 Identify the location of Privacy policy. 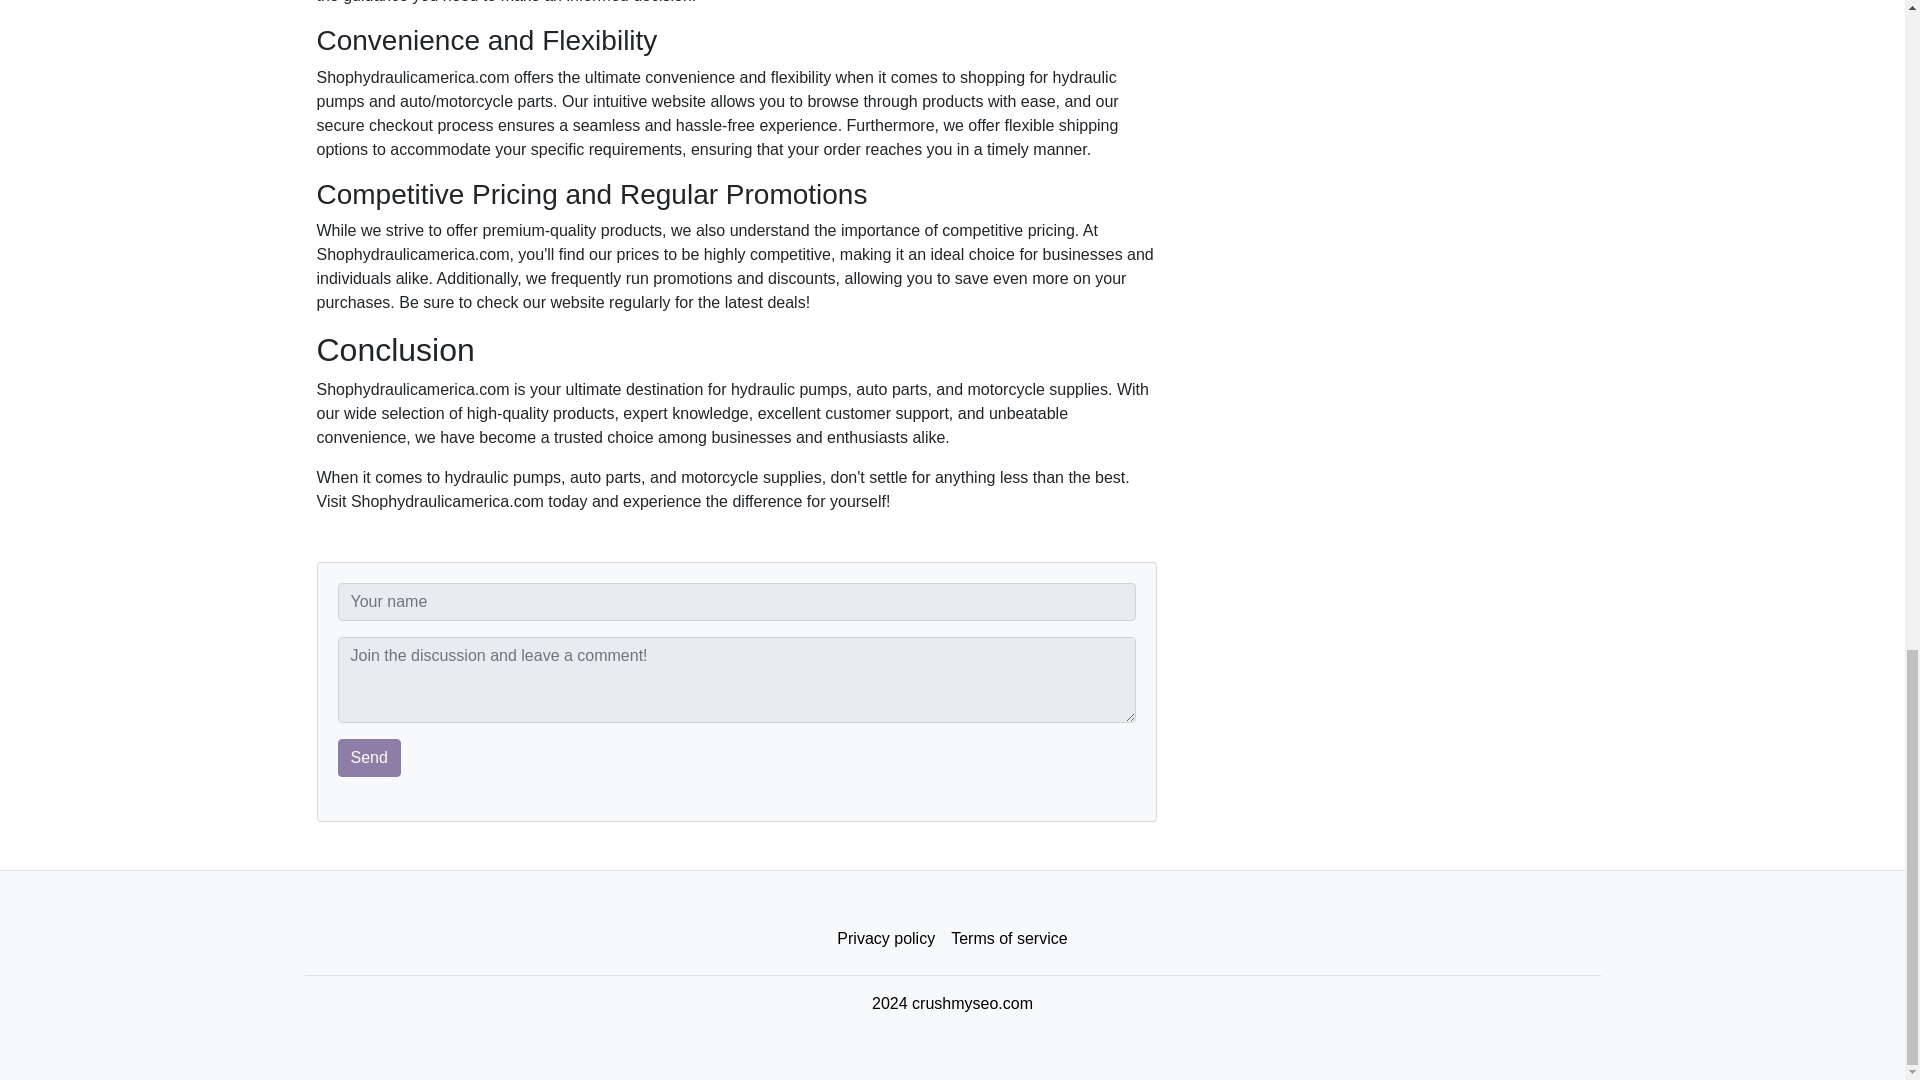
(886, 939).